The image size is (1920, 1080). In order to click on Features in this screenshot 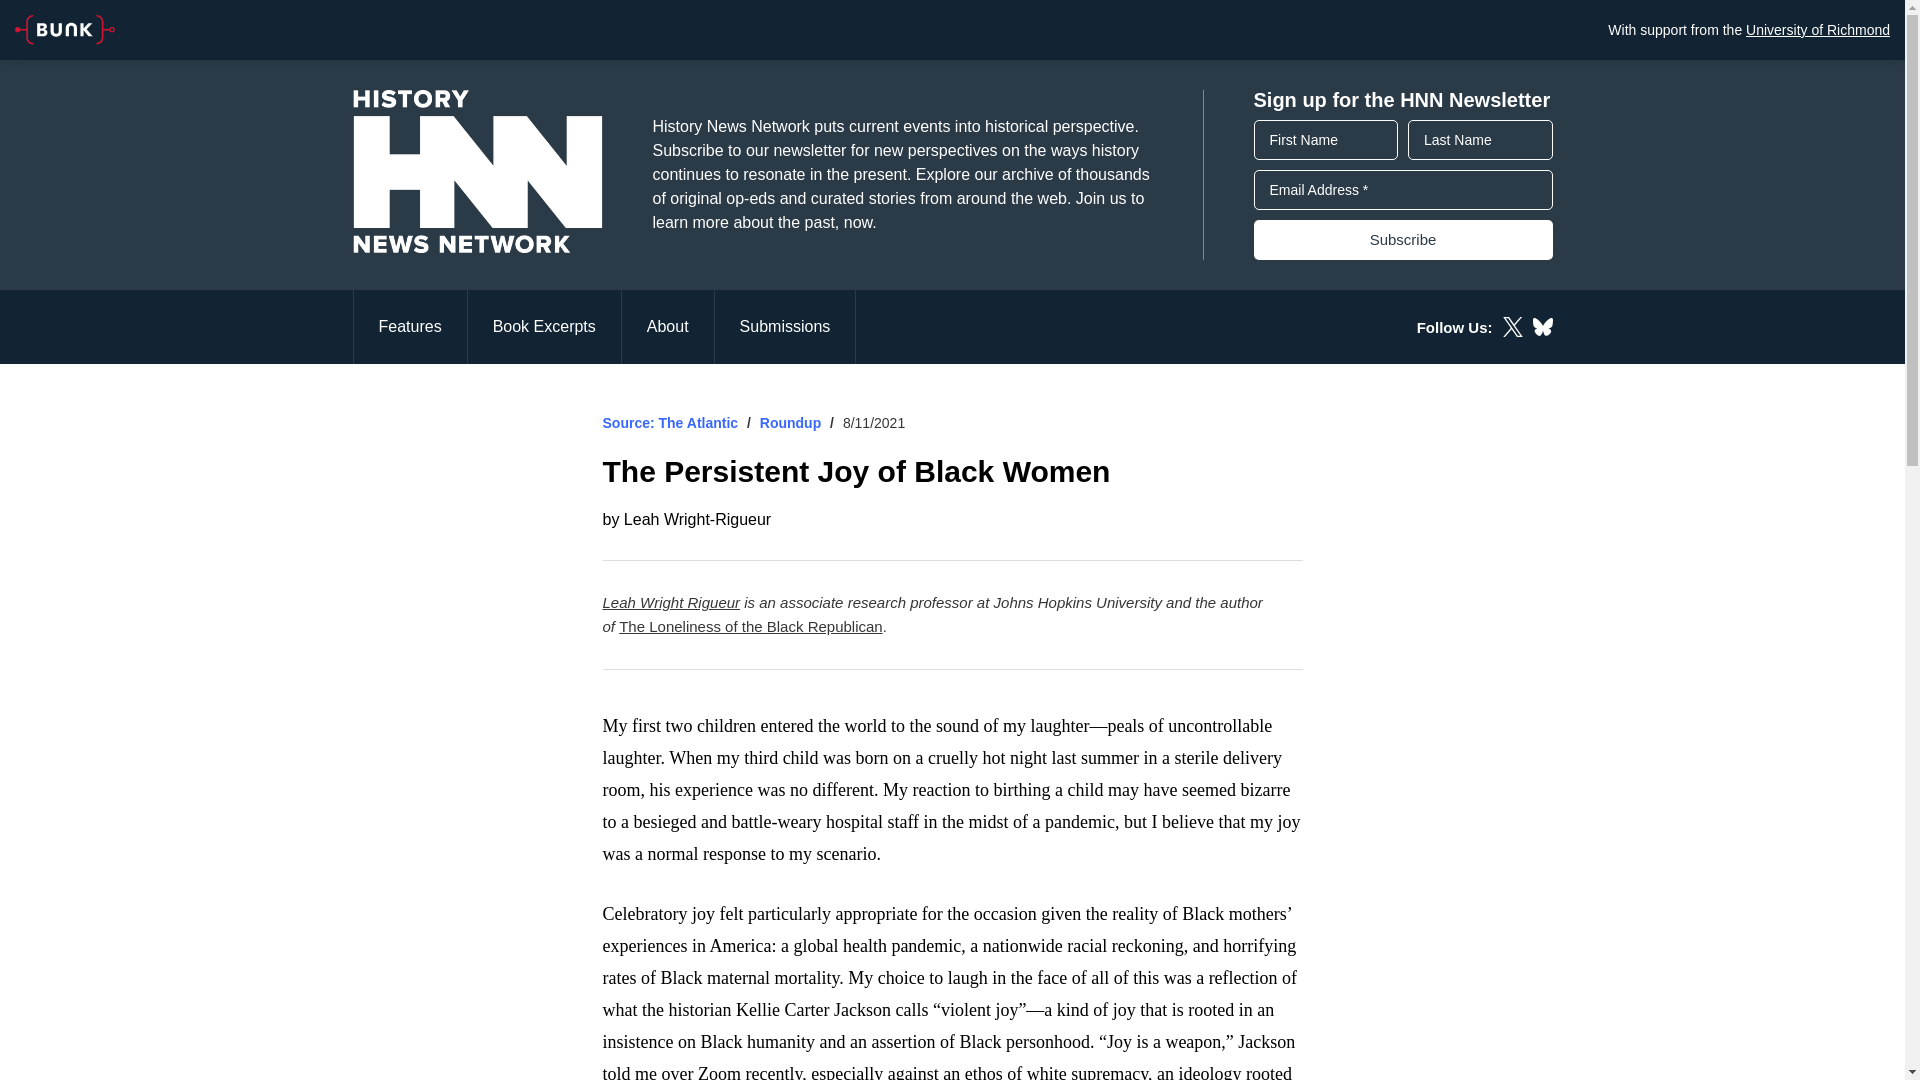, I will do `click(408, 326)`.